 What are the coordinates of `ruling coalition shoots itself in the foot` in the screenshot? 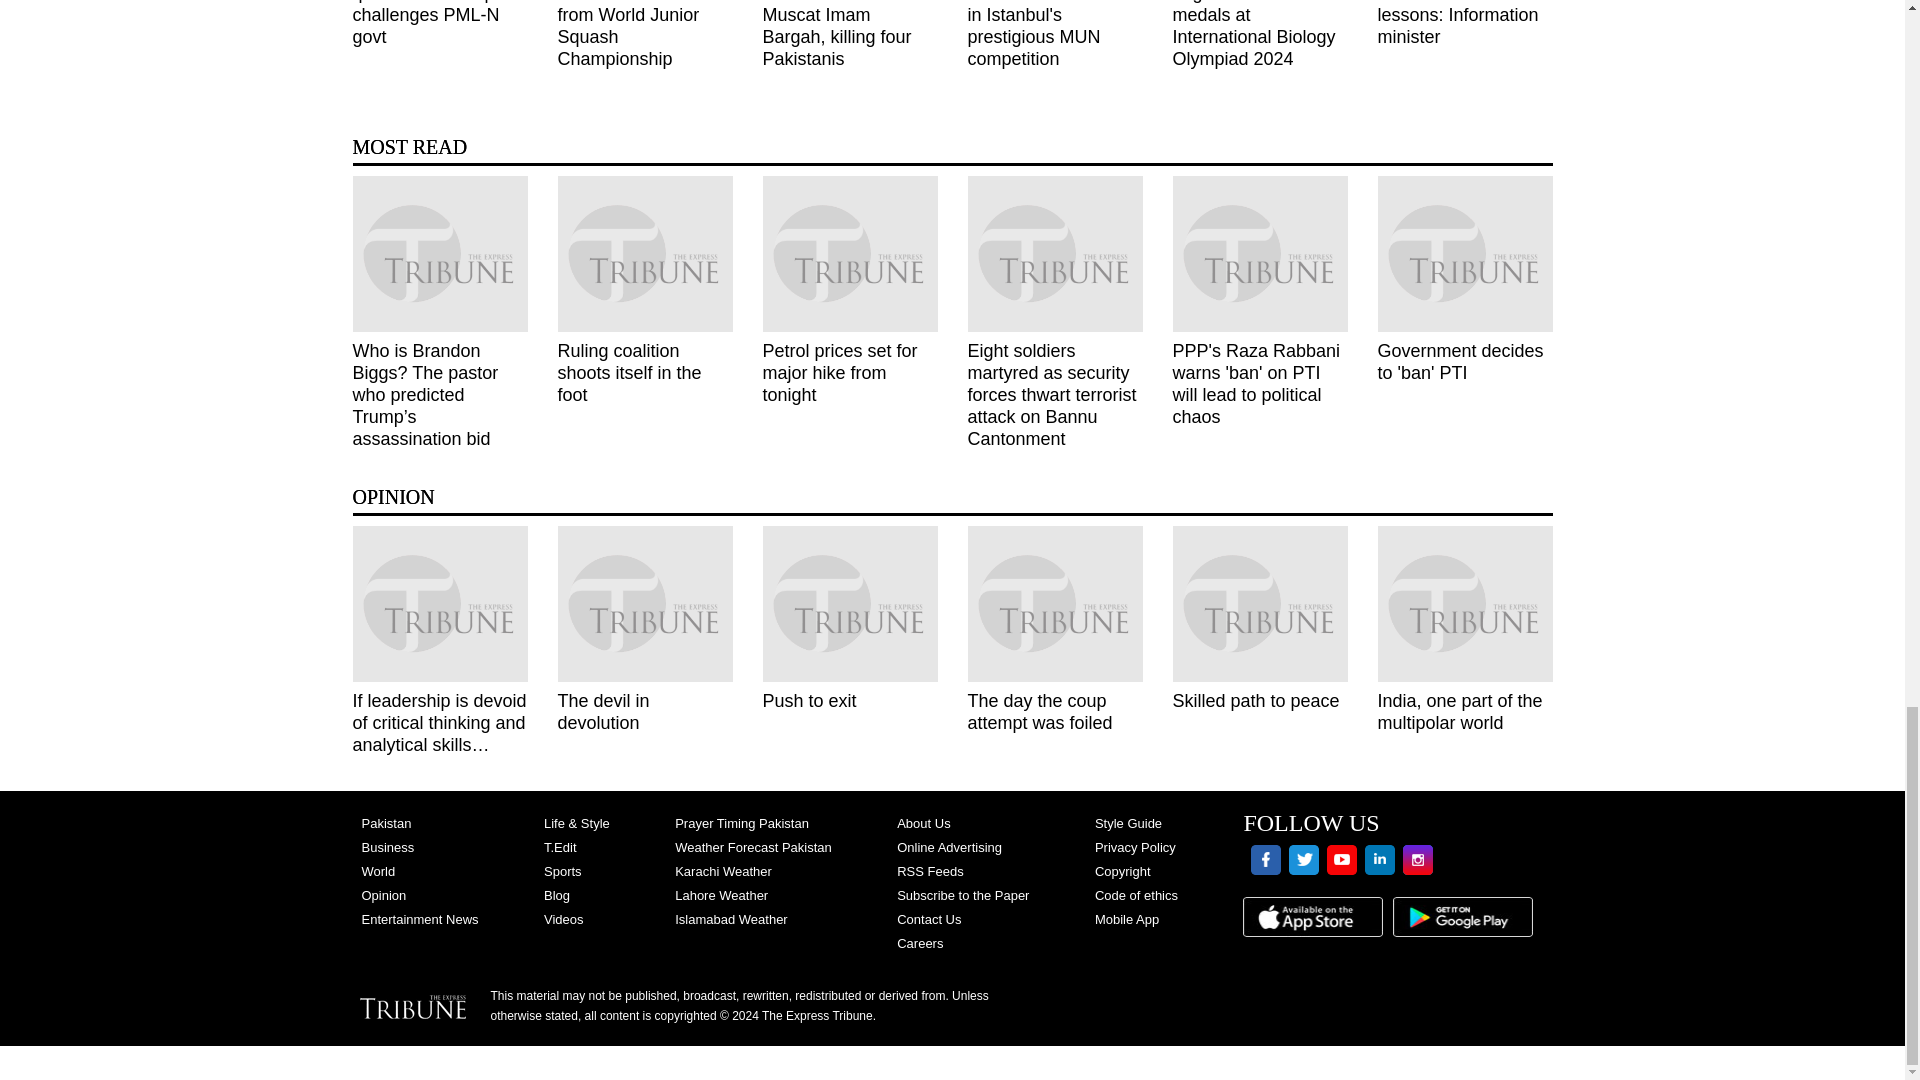 It's located at (646, 254).